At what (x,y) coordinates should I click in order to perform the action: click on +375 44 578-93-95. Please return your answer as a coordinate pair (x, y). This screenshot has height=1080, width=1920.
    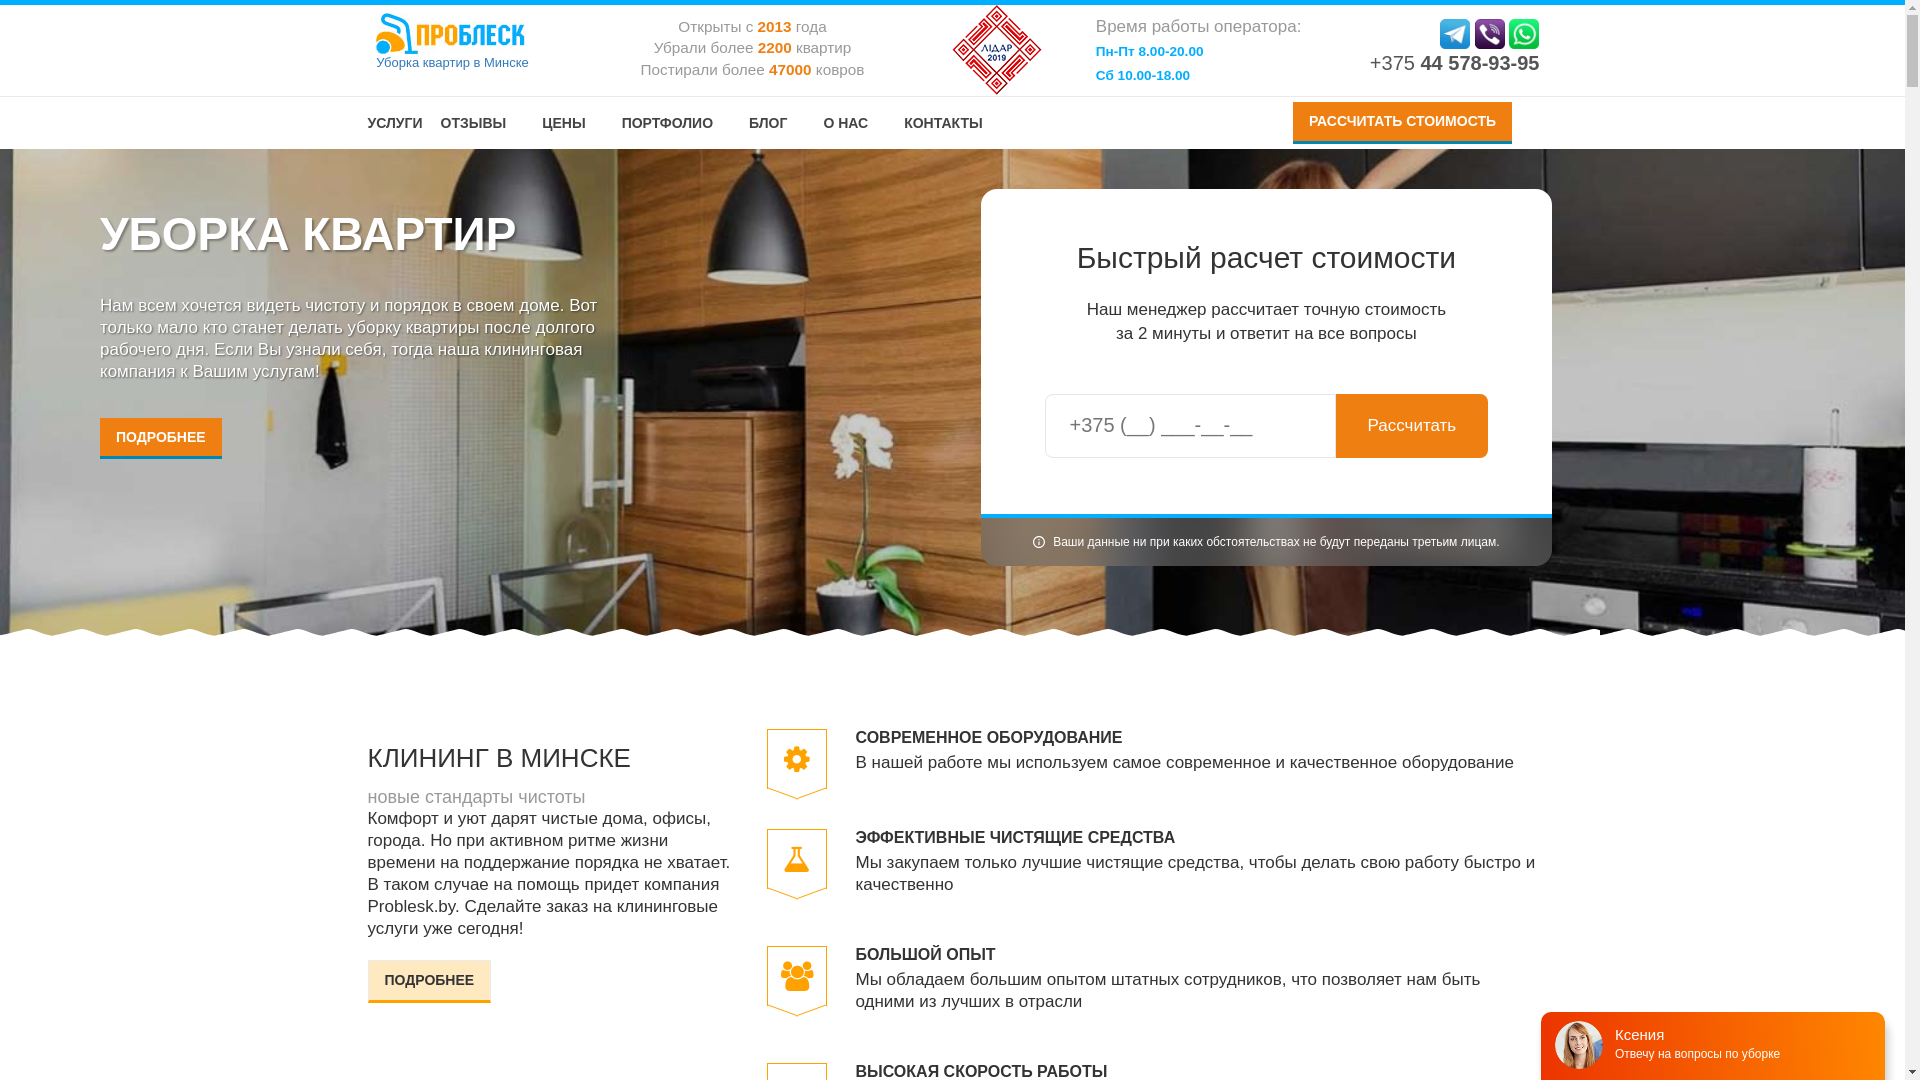
    Looking at the image, I should click on (1455, 63).